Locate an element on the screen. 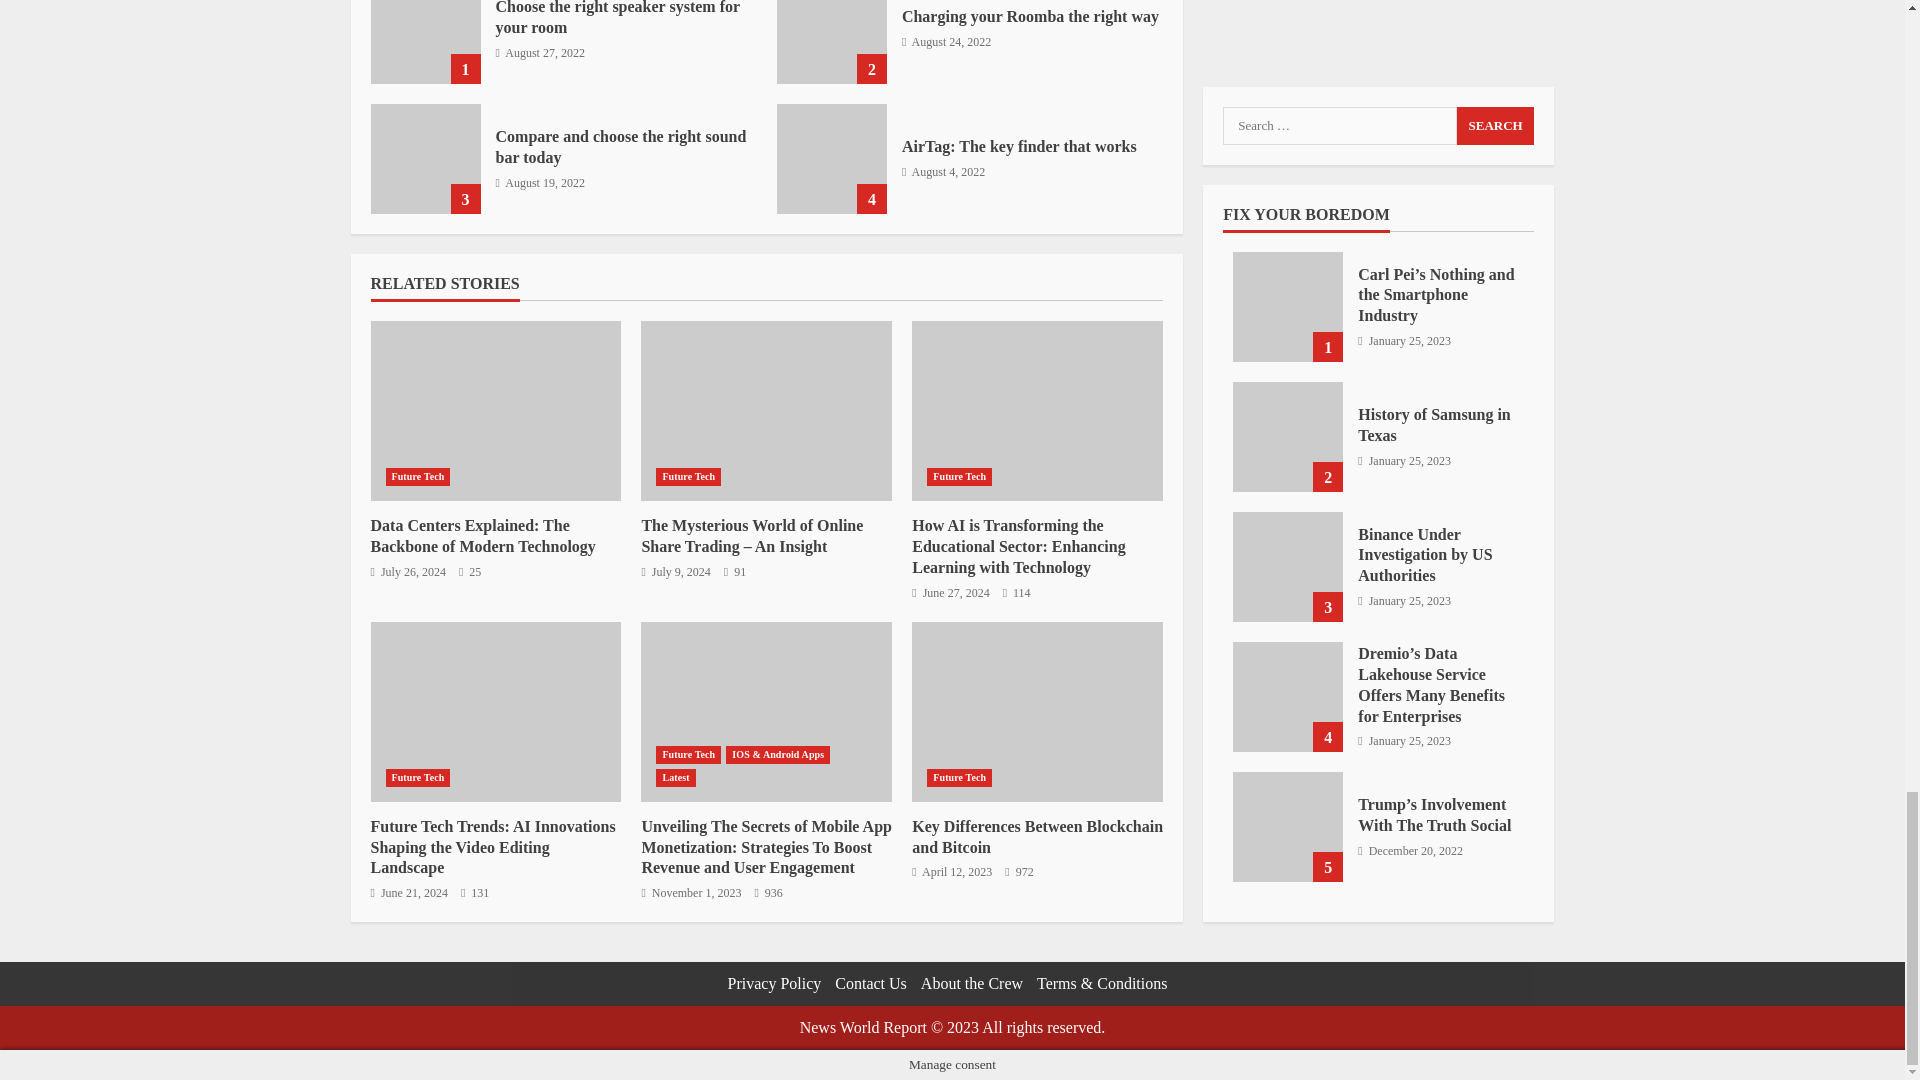  Future Tech is located at coordinates (418, 476).